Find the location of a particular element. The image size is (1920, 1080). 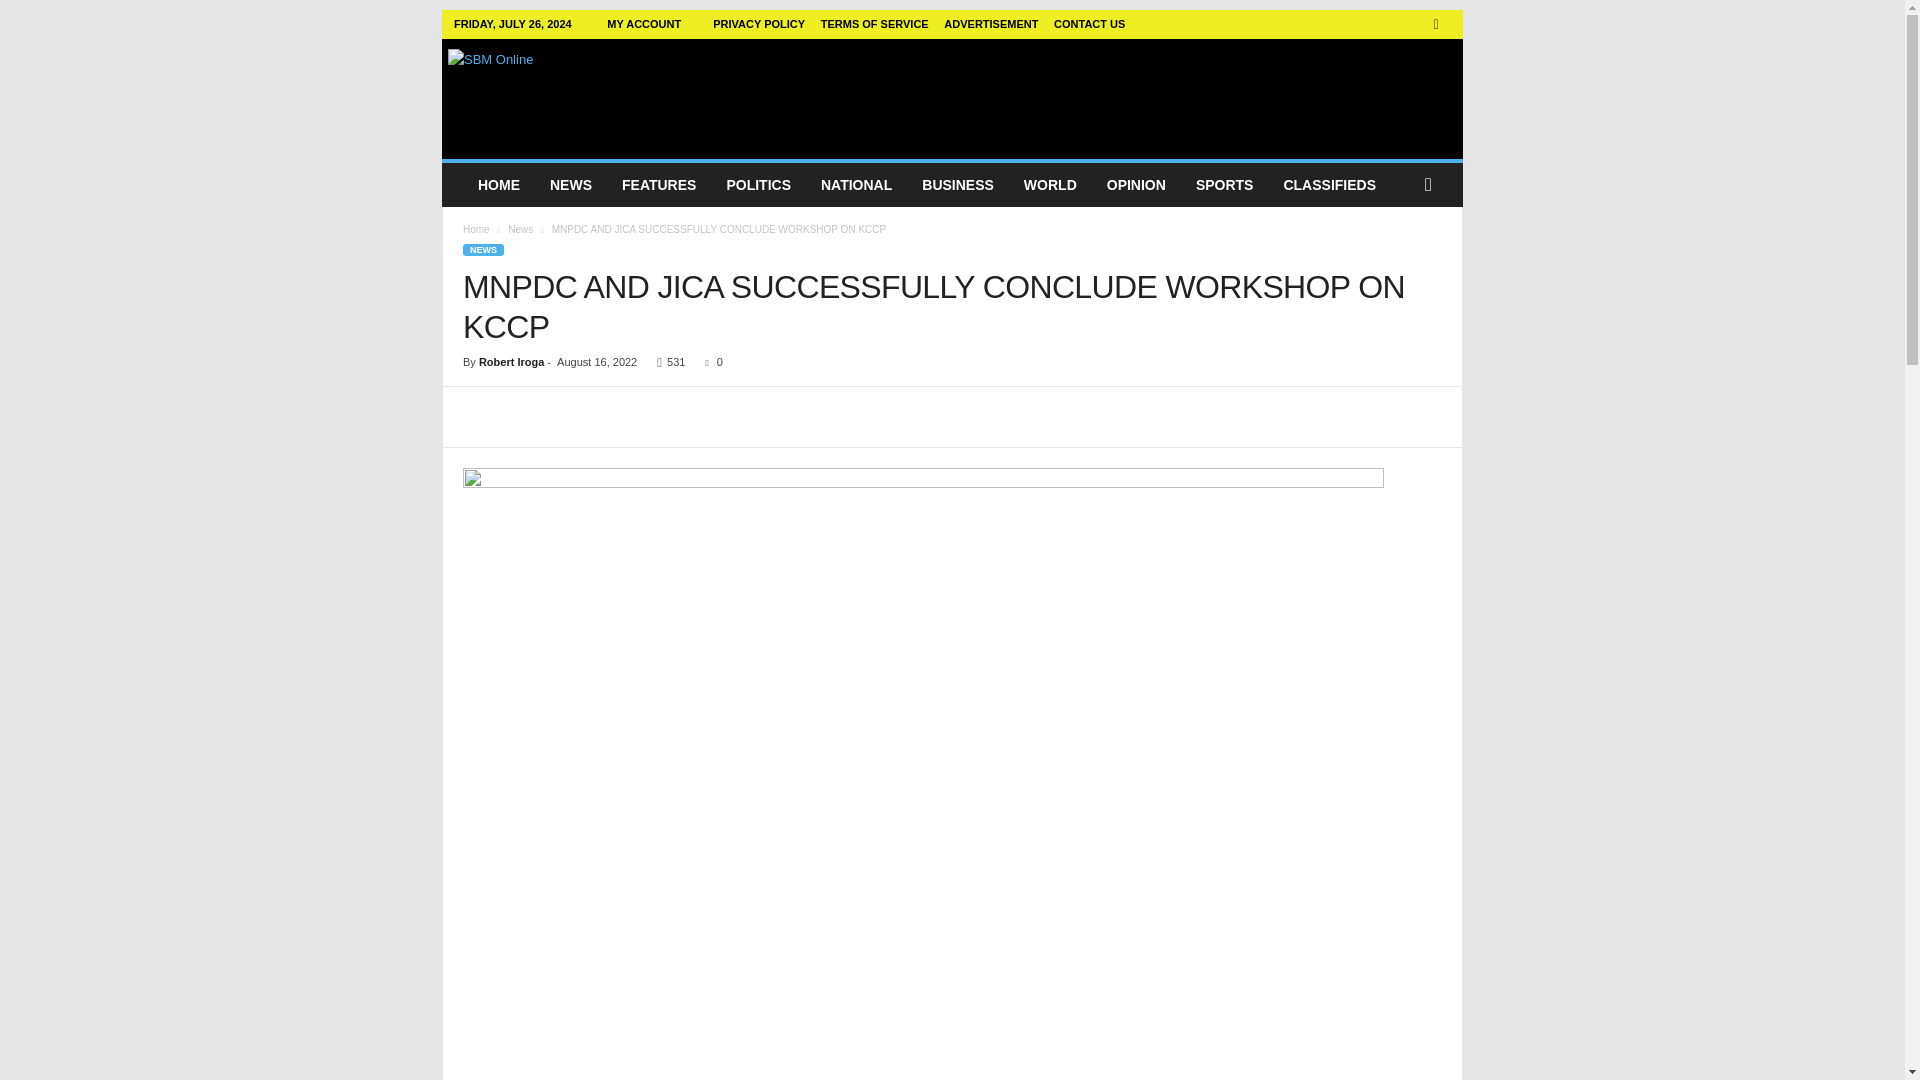

NATIONAL is located at coordinates (856, 185).